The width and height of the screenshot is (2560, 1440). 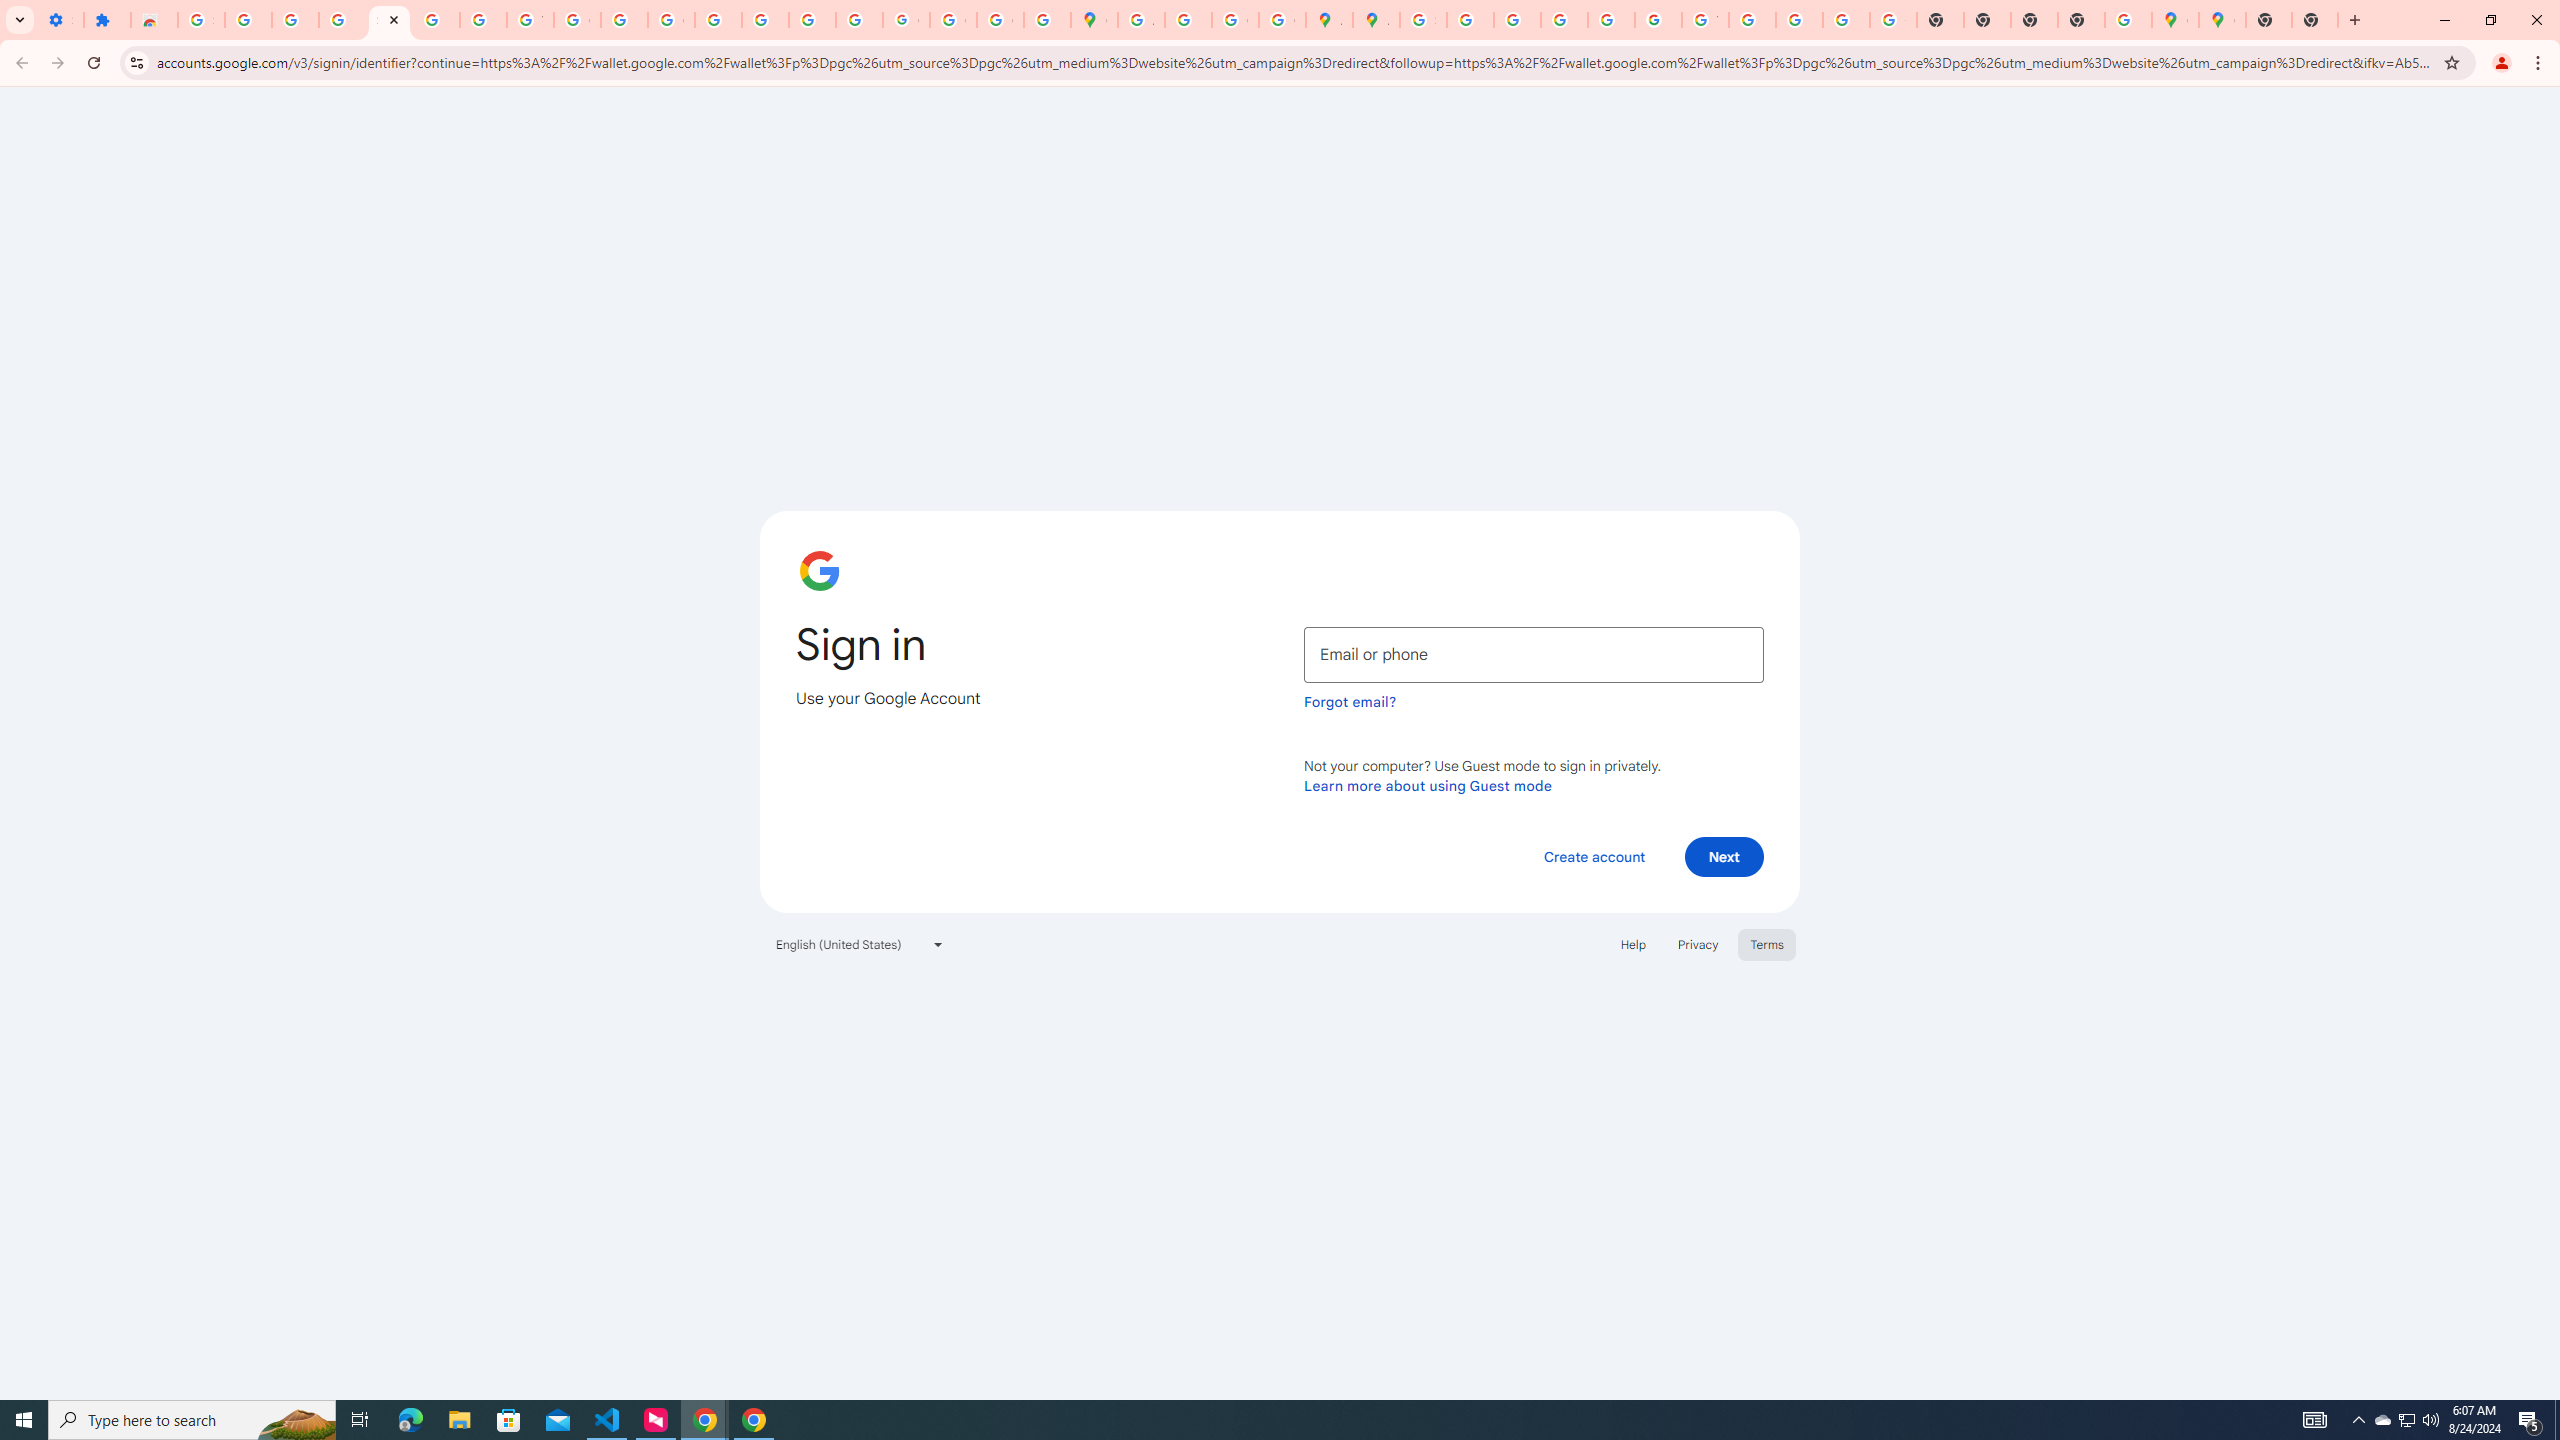 What do you see at coordinates (1094, 20) in the screenshot?
I see `Google Maps` at bounding box center [1094, 20].